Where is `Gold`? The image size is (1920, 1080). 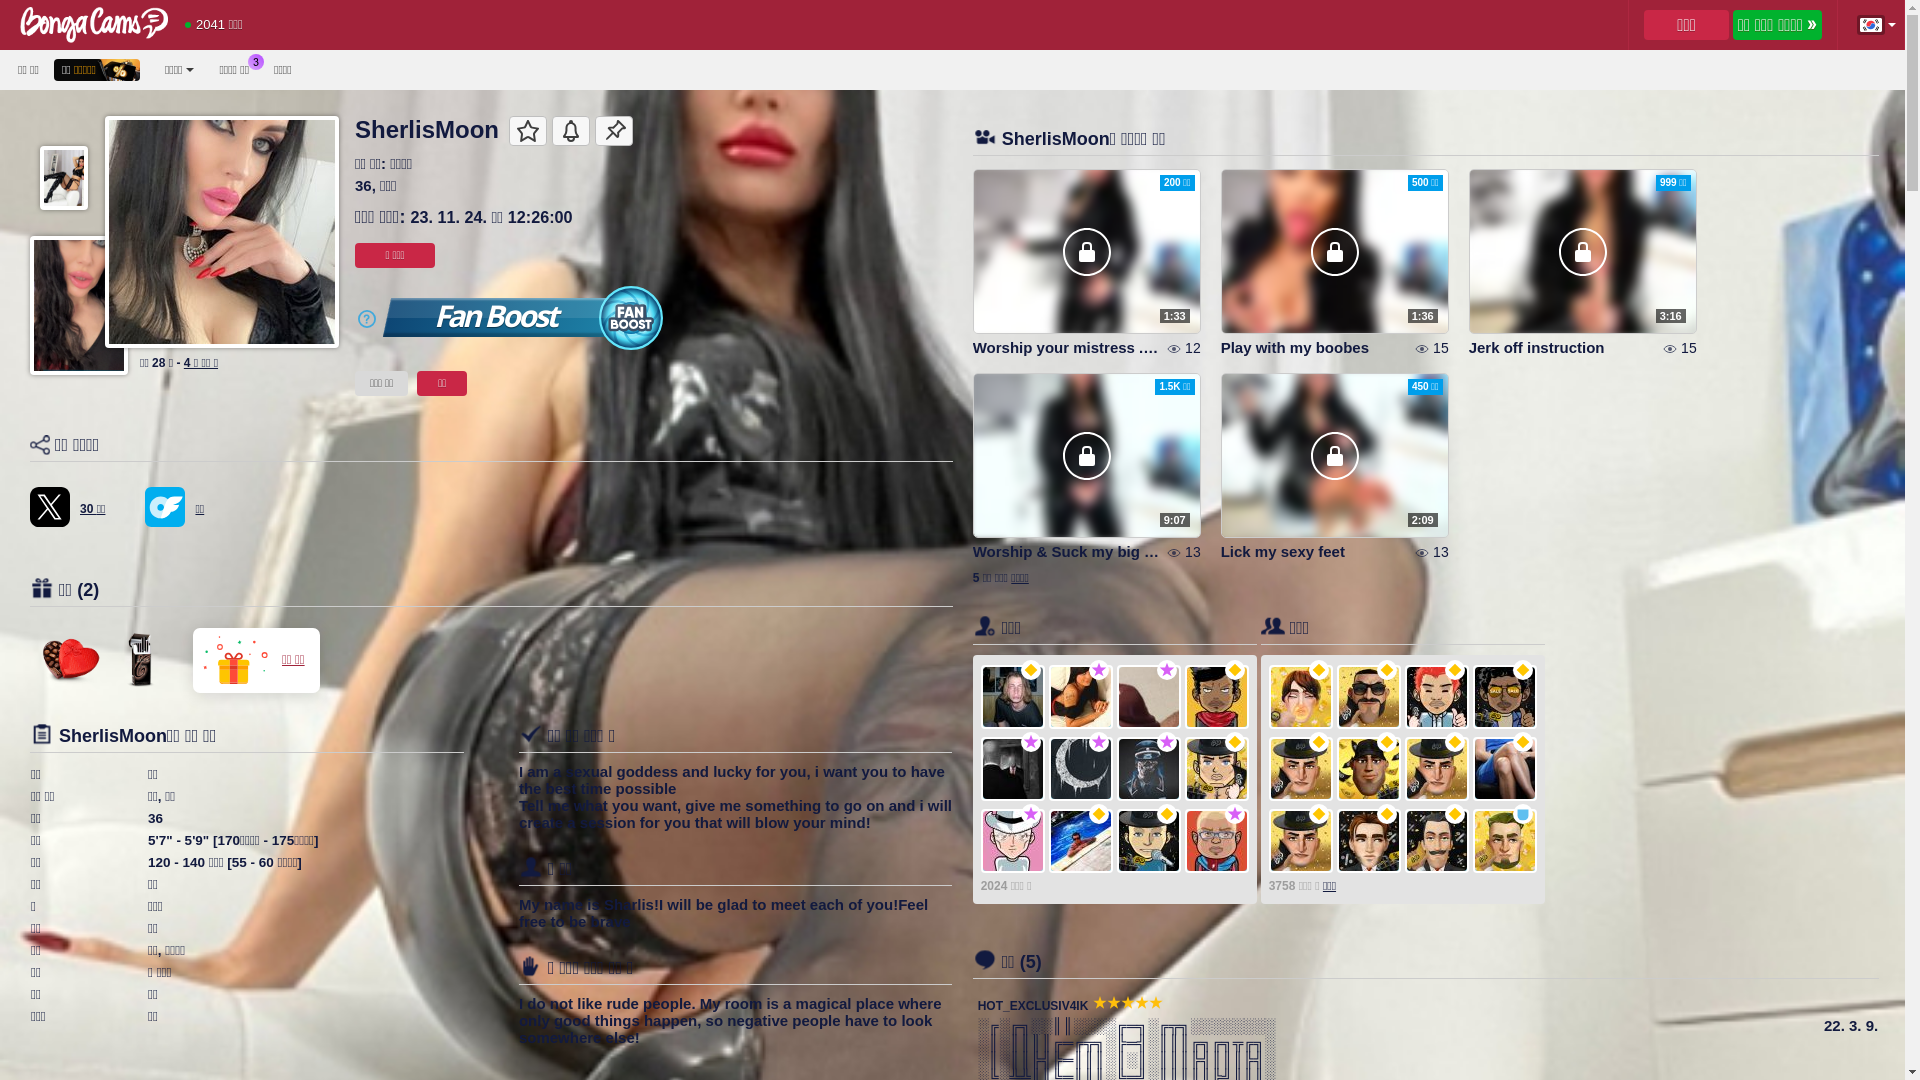
Gold is located at coordinates (1319, 742).